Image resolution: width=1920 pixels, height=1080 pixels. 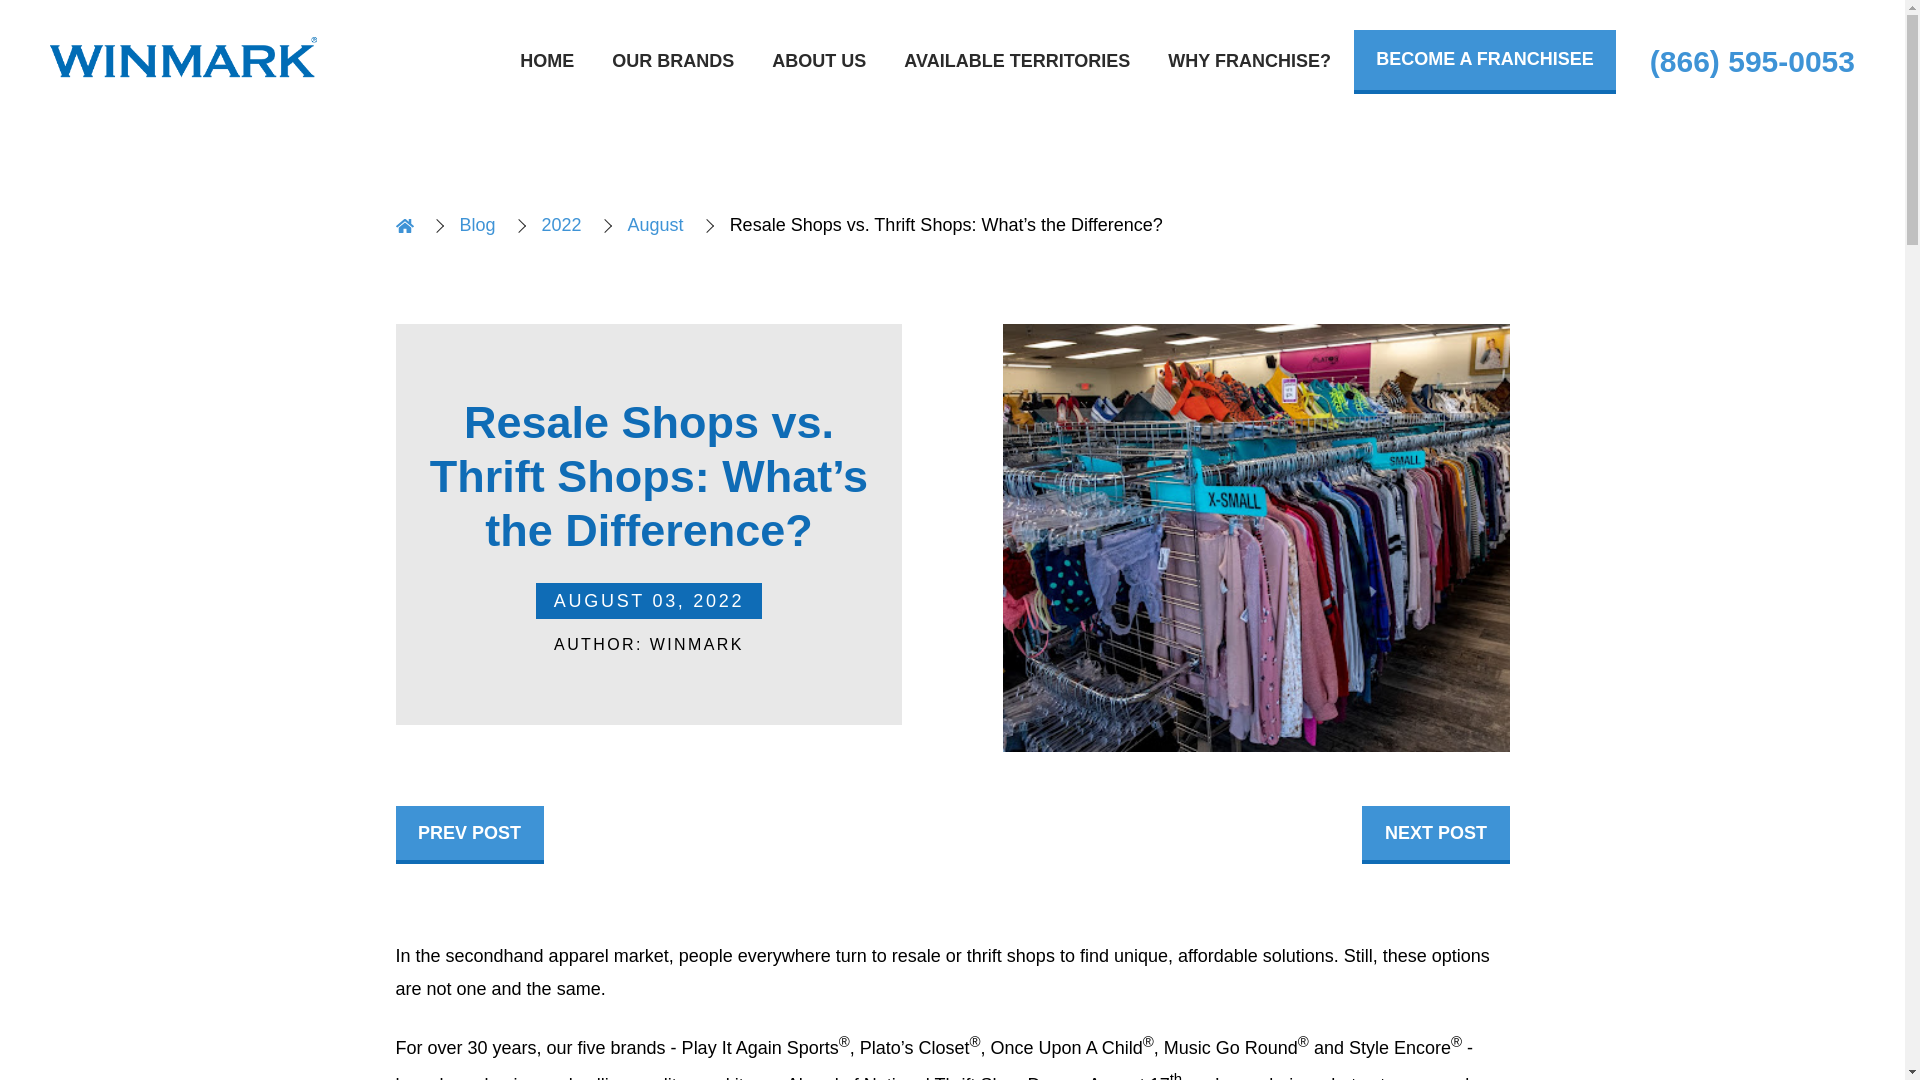 What do you see at coordinates (1248, 62) in the screenshot?
I see `Why Franchise?` at bounding box center [1248, 62].